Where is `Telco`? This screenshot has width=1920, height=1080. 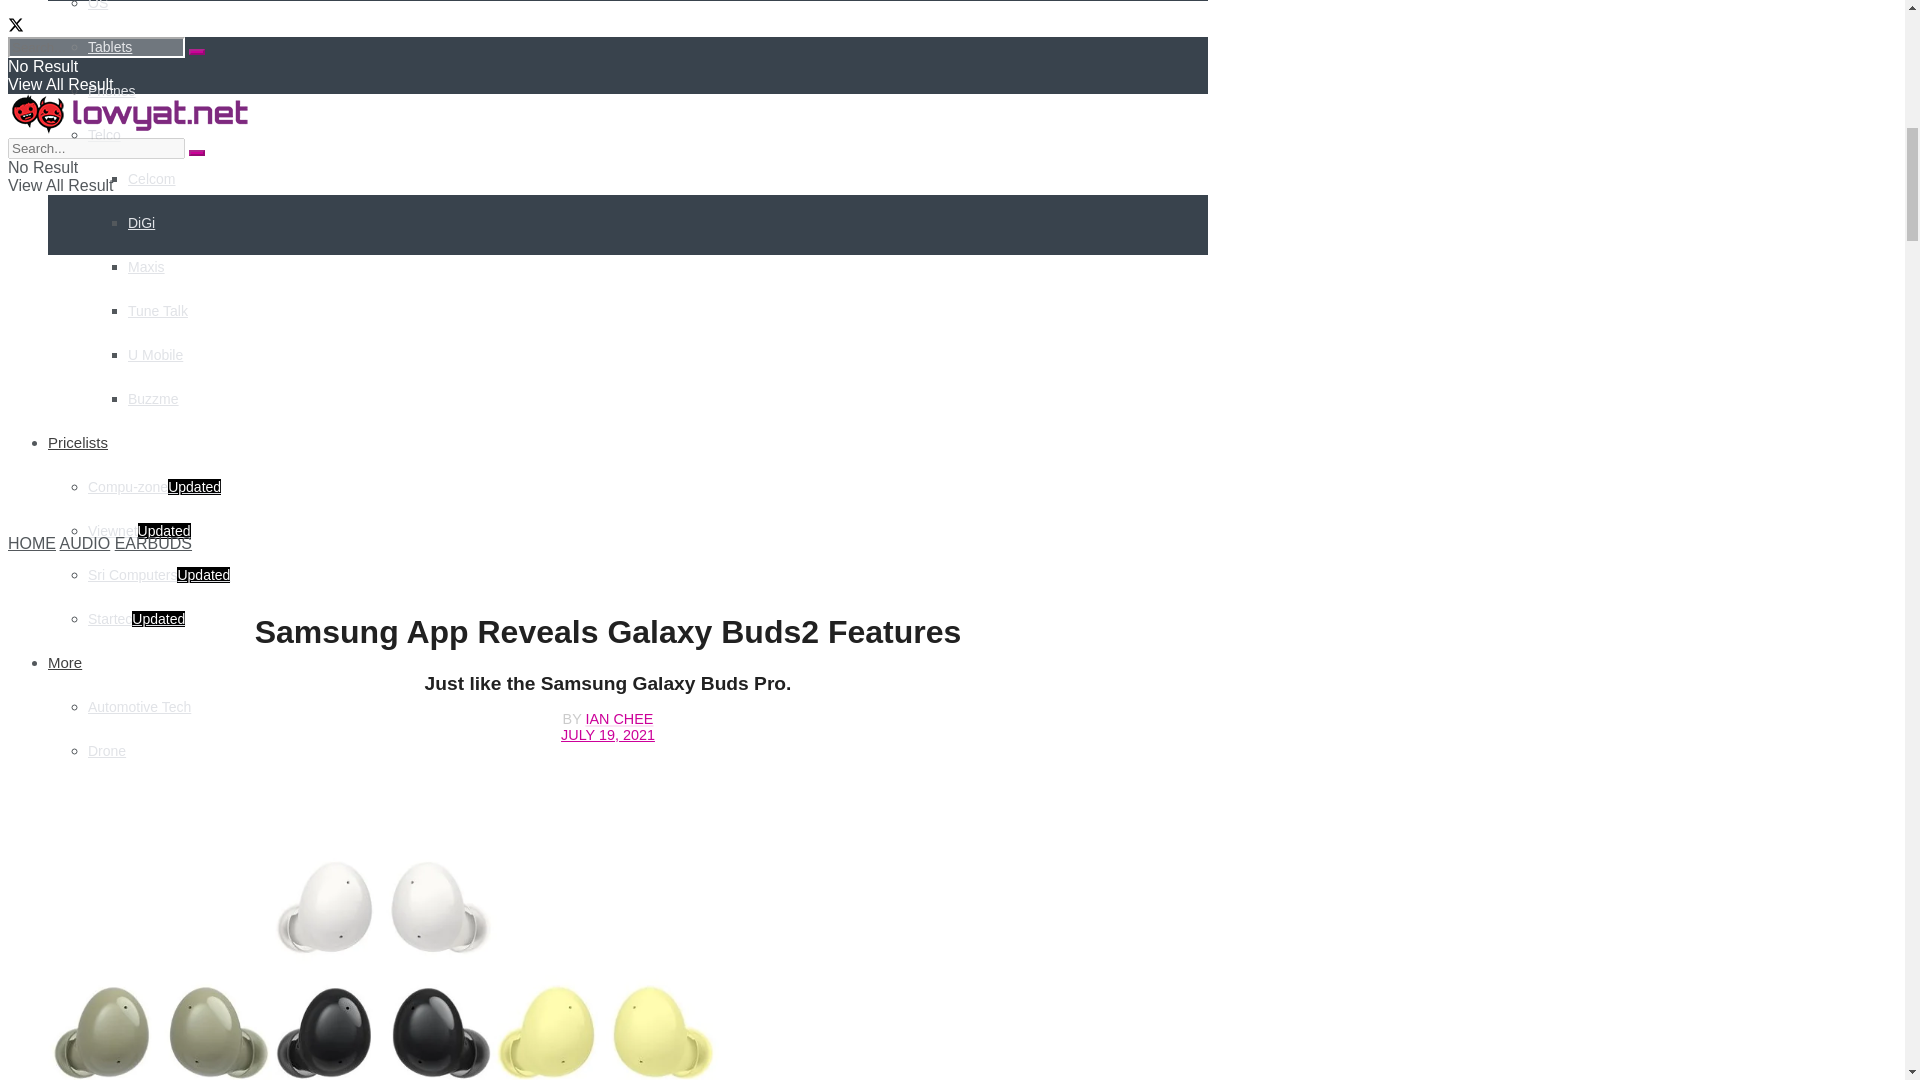
Telco is located at coordinates (104, 134).